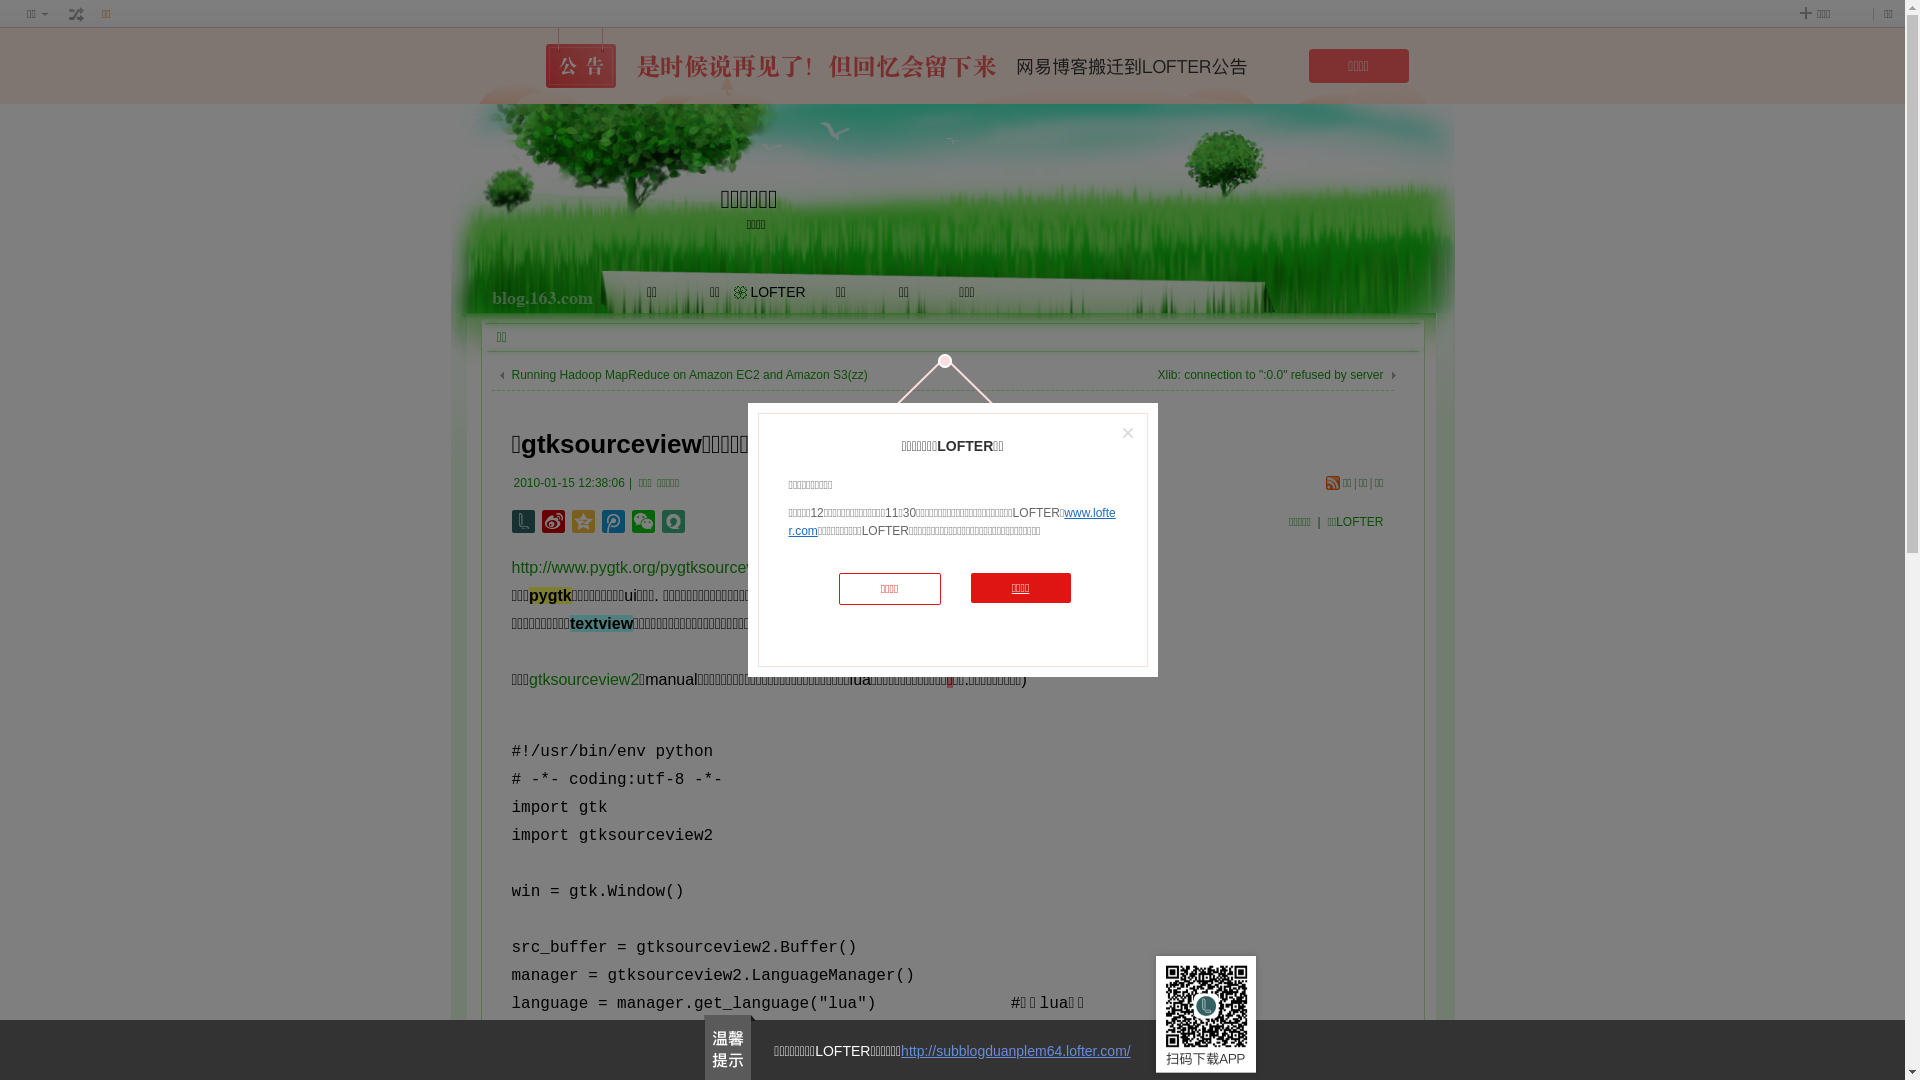 The width and height of the screenshot is (1920, 1080). What do you see at coordinates (584, 680) in the screenshot?
I see `gtksourceview2` at bounding box center [584, 680].